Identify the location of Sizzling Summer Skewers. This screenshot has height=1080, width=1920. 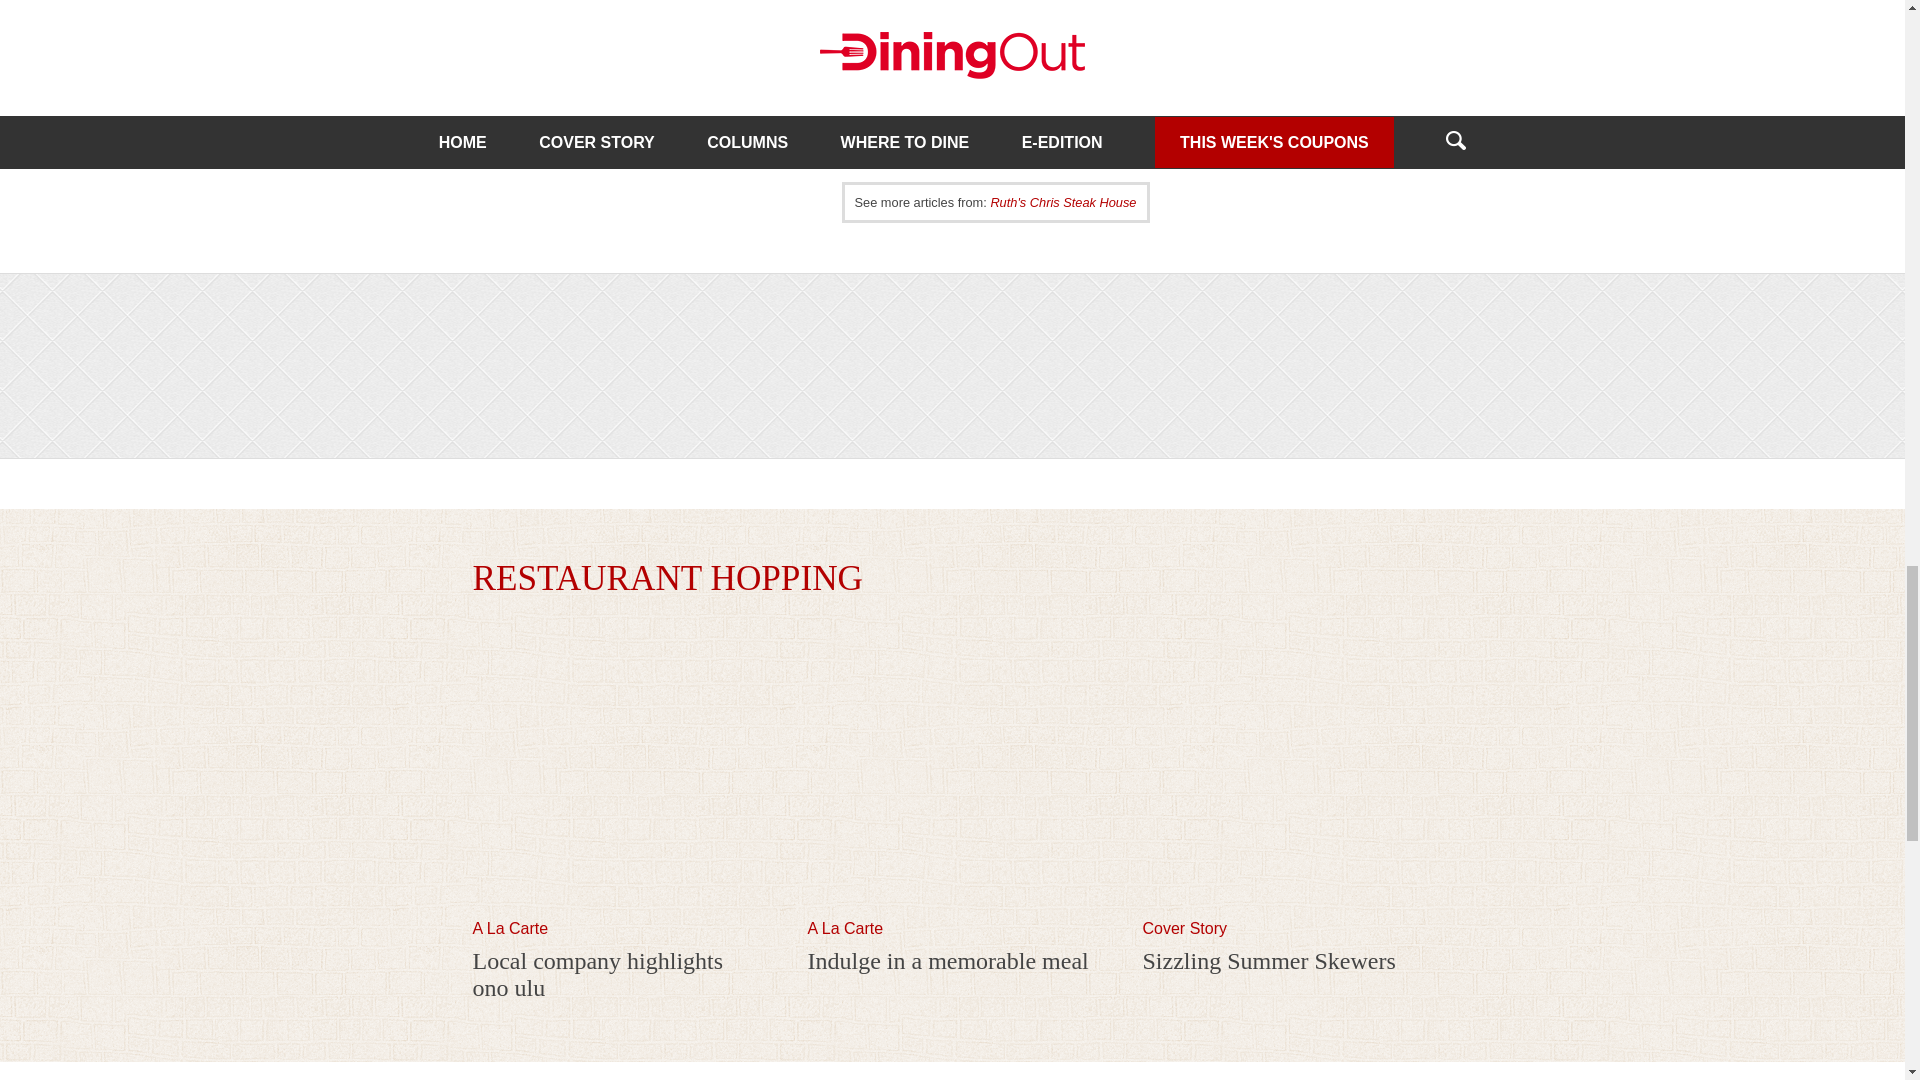
(1287, 910).